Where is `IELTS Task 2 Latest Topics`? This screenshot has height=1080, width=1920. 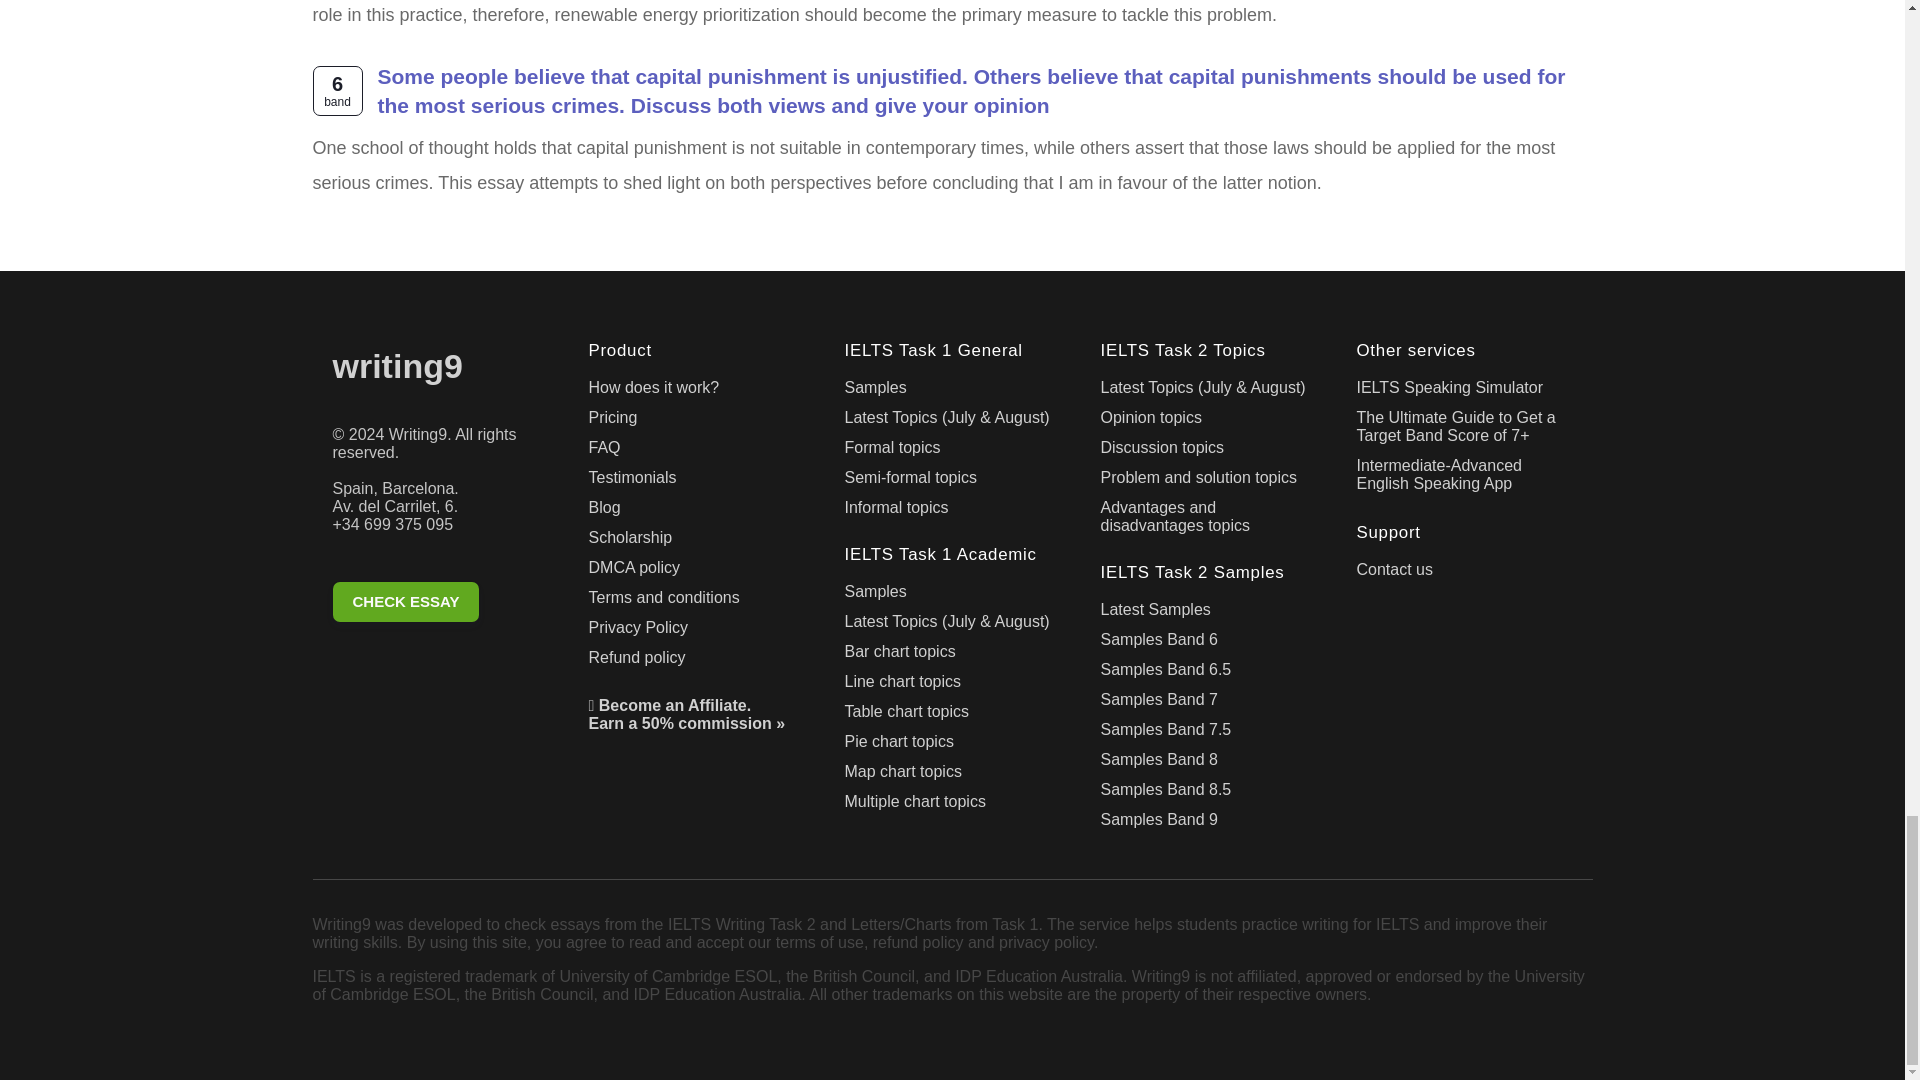
IELTS Task 2 Latest Topics is located at coordinates (1208, 392).